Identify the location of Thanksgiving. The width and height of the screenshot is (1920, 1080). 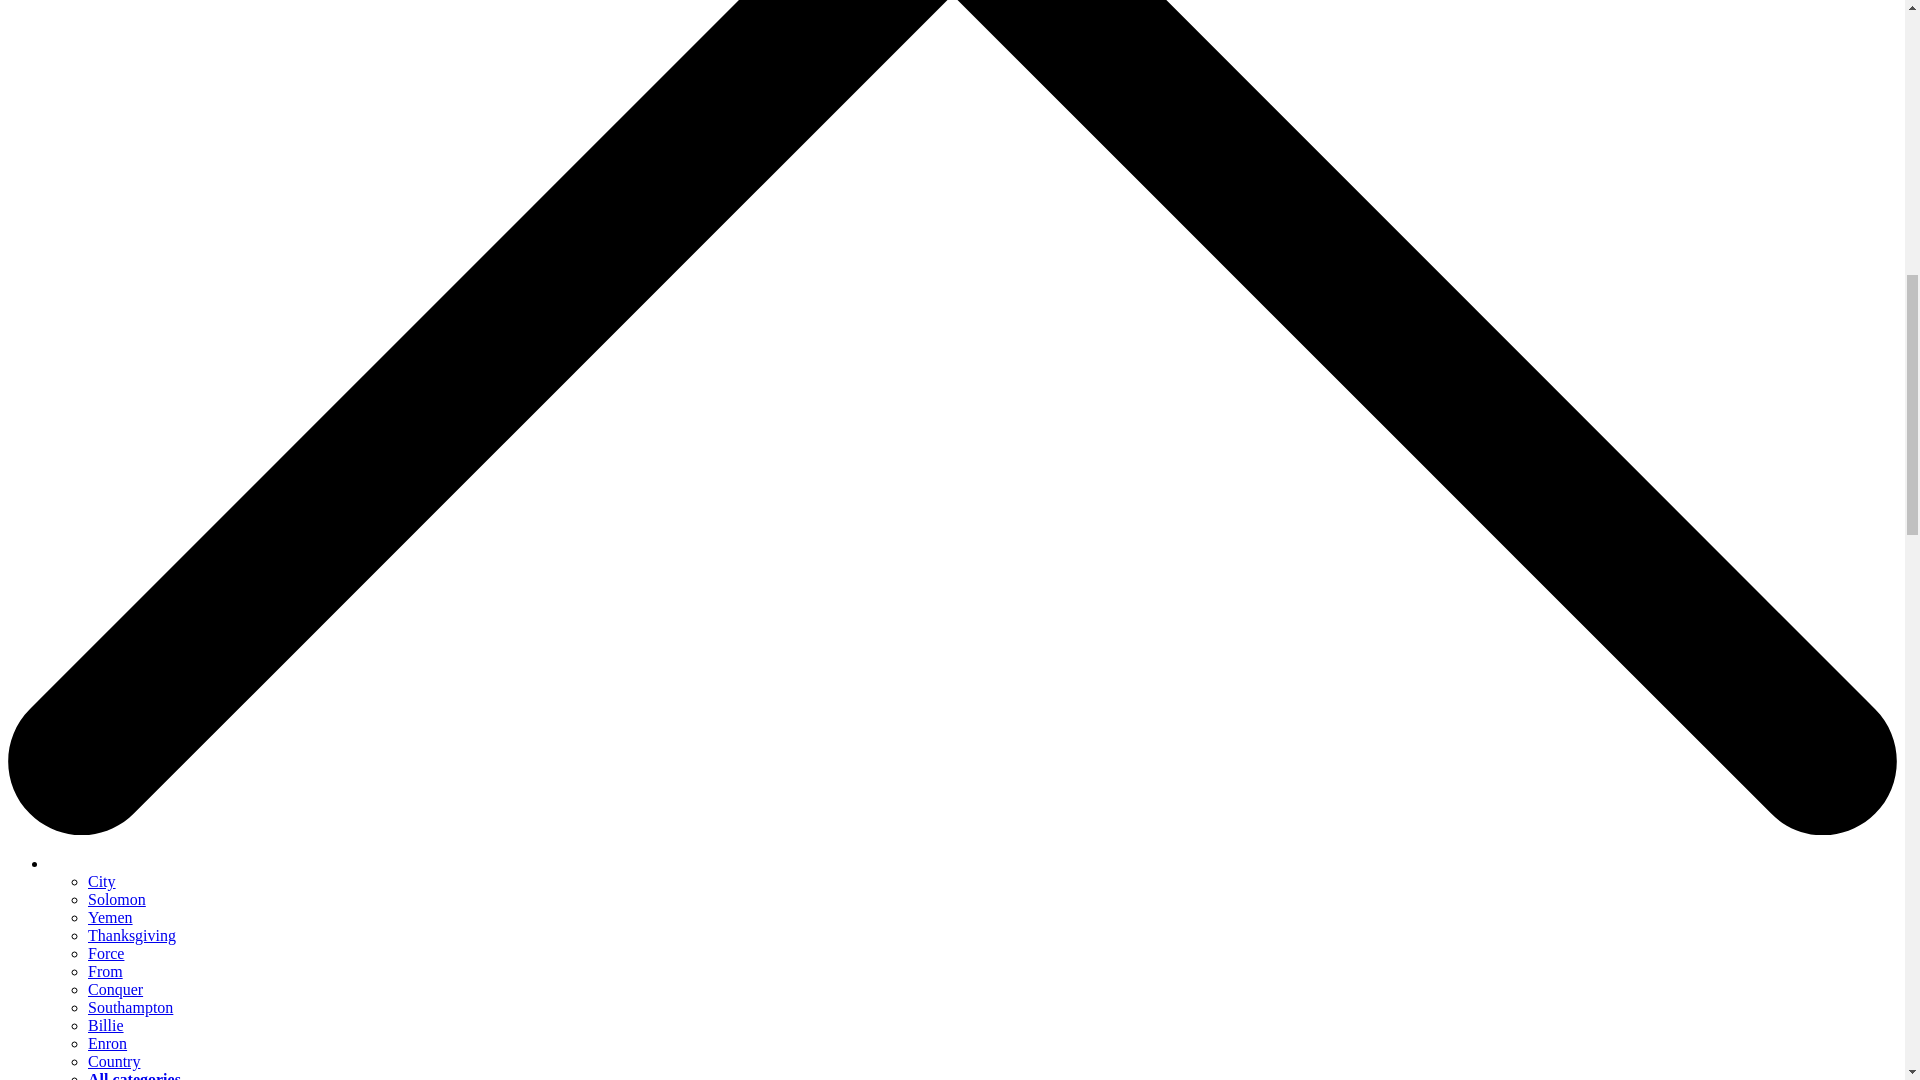
(132, 934).